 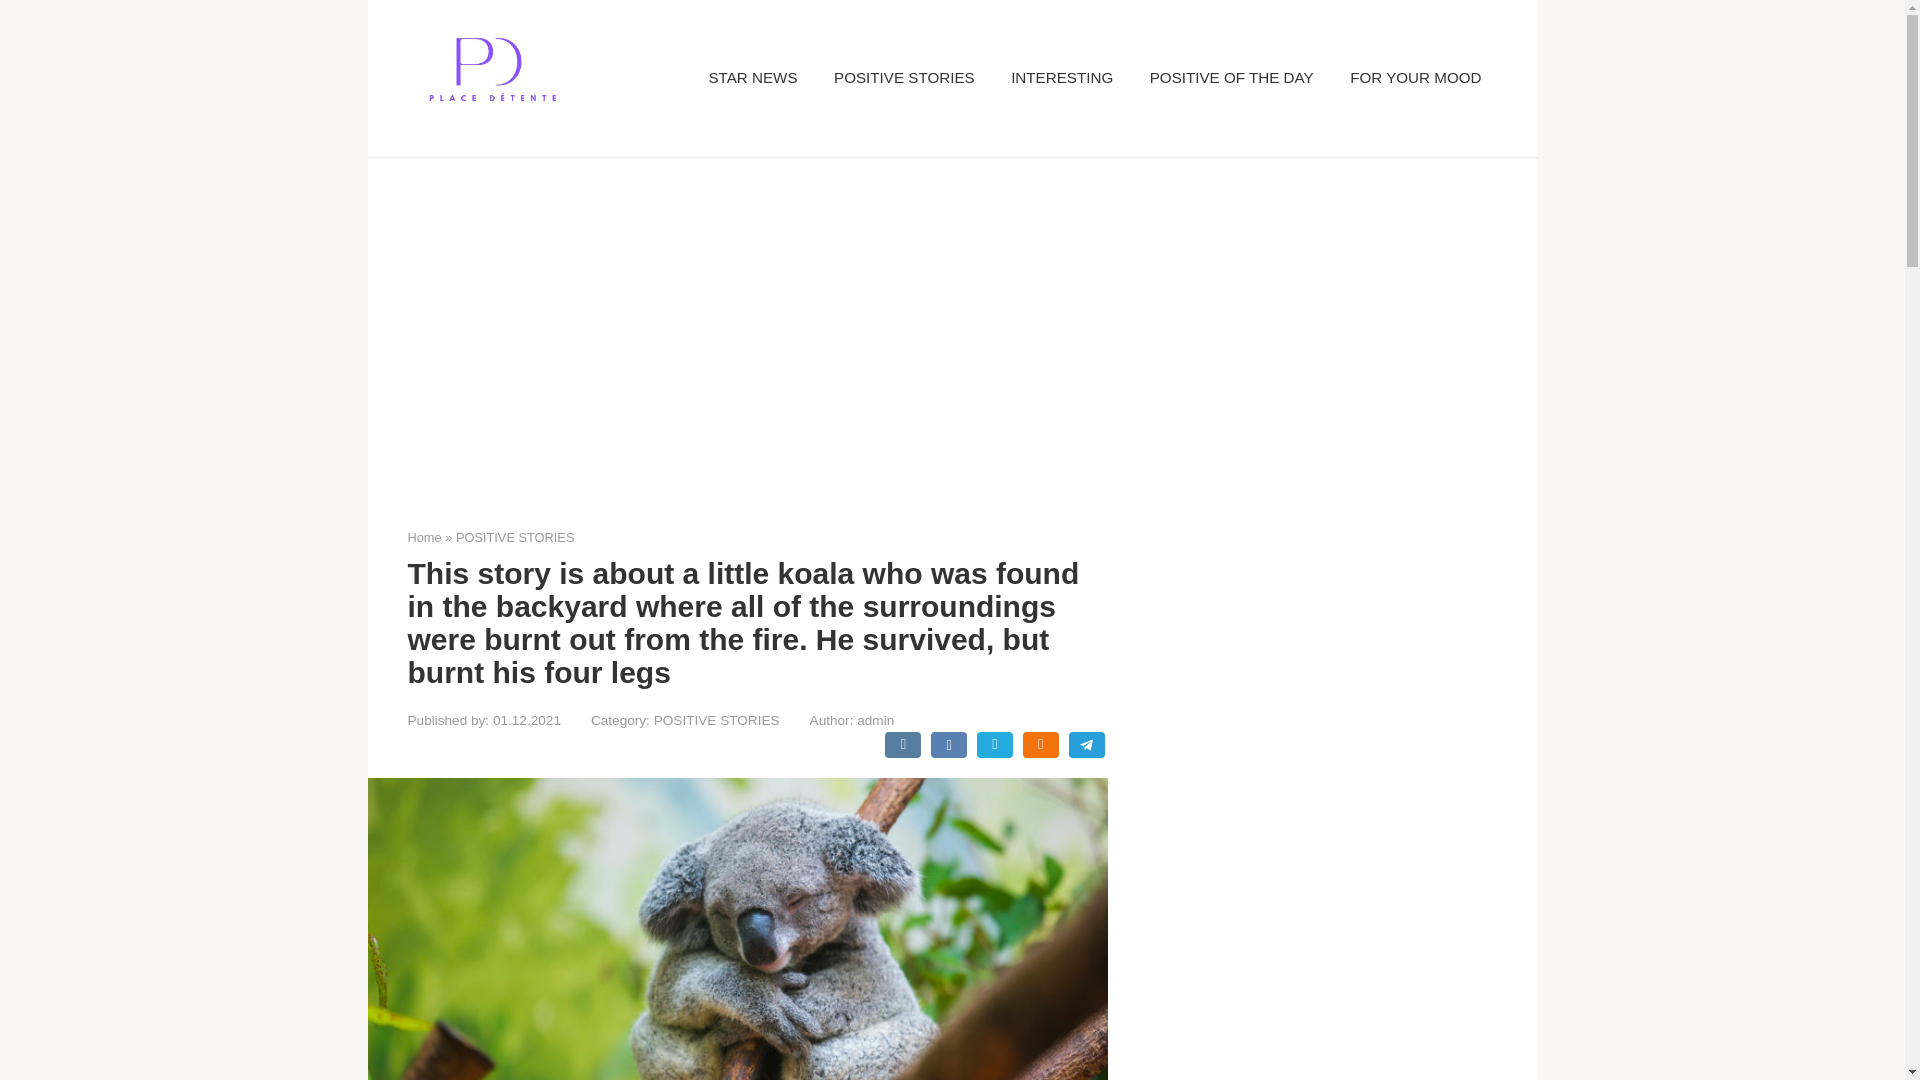 I want to click on POSITIVE OF THE DAY, so click(x=1232, y=78).